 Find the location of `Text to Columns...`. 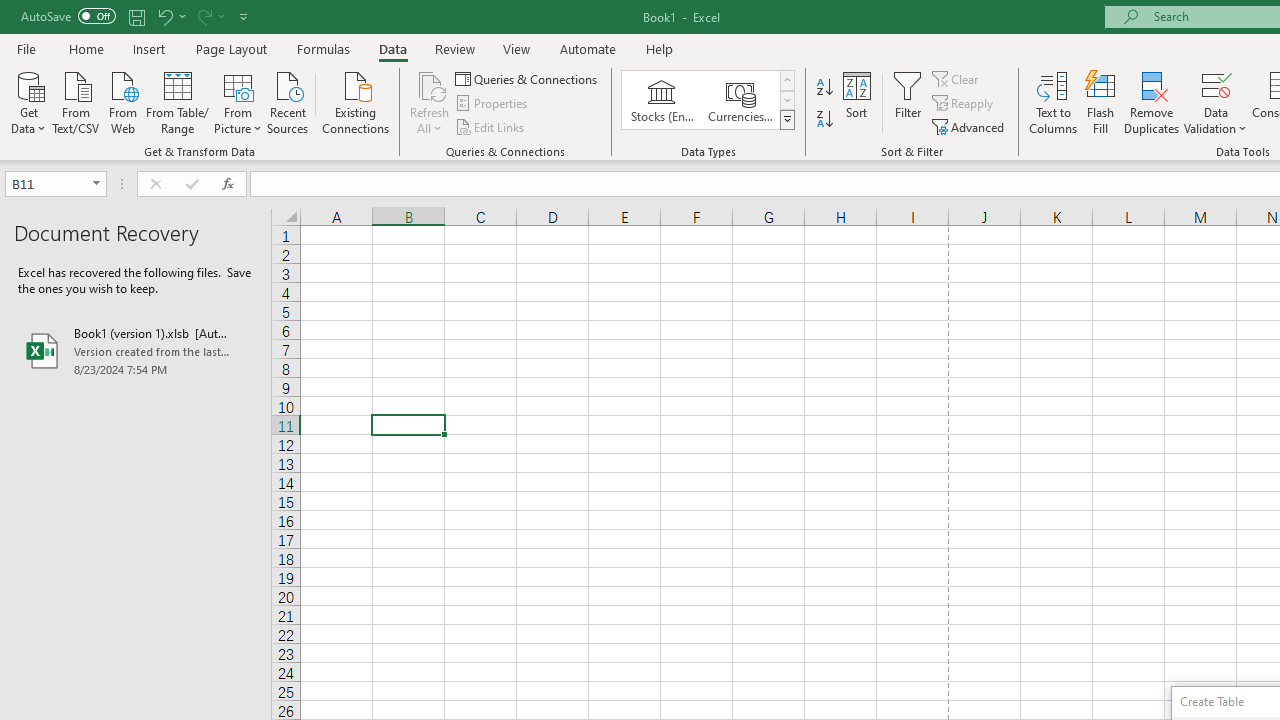

Text to Columns... is located at coordinates (1053, 102).